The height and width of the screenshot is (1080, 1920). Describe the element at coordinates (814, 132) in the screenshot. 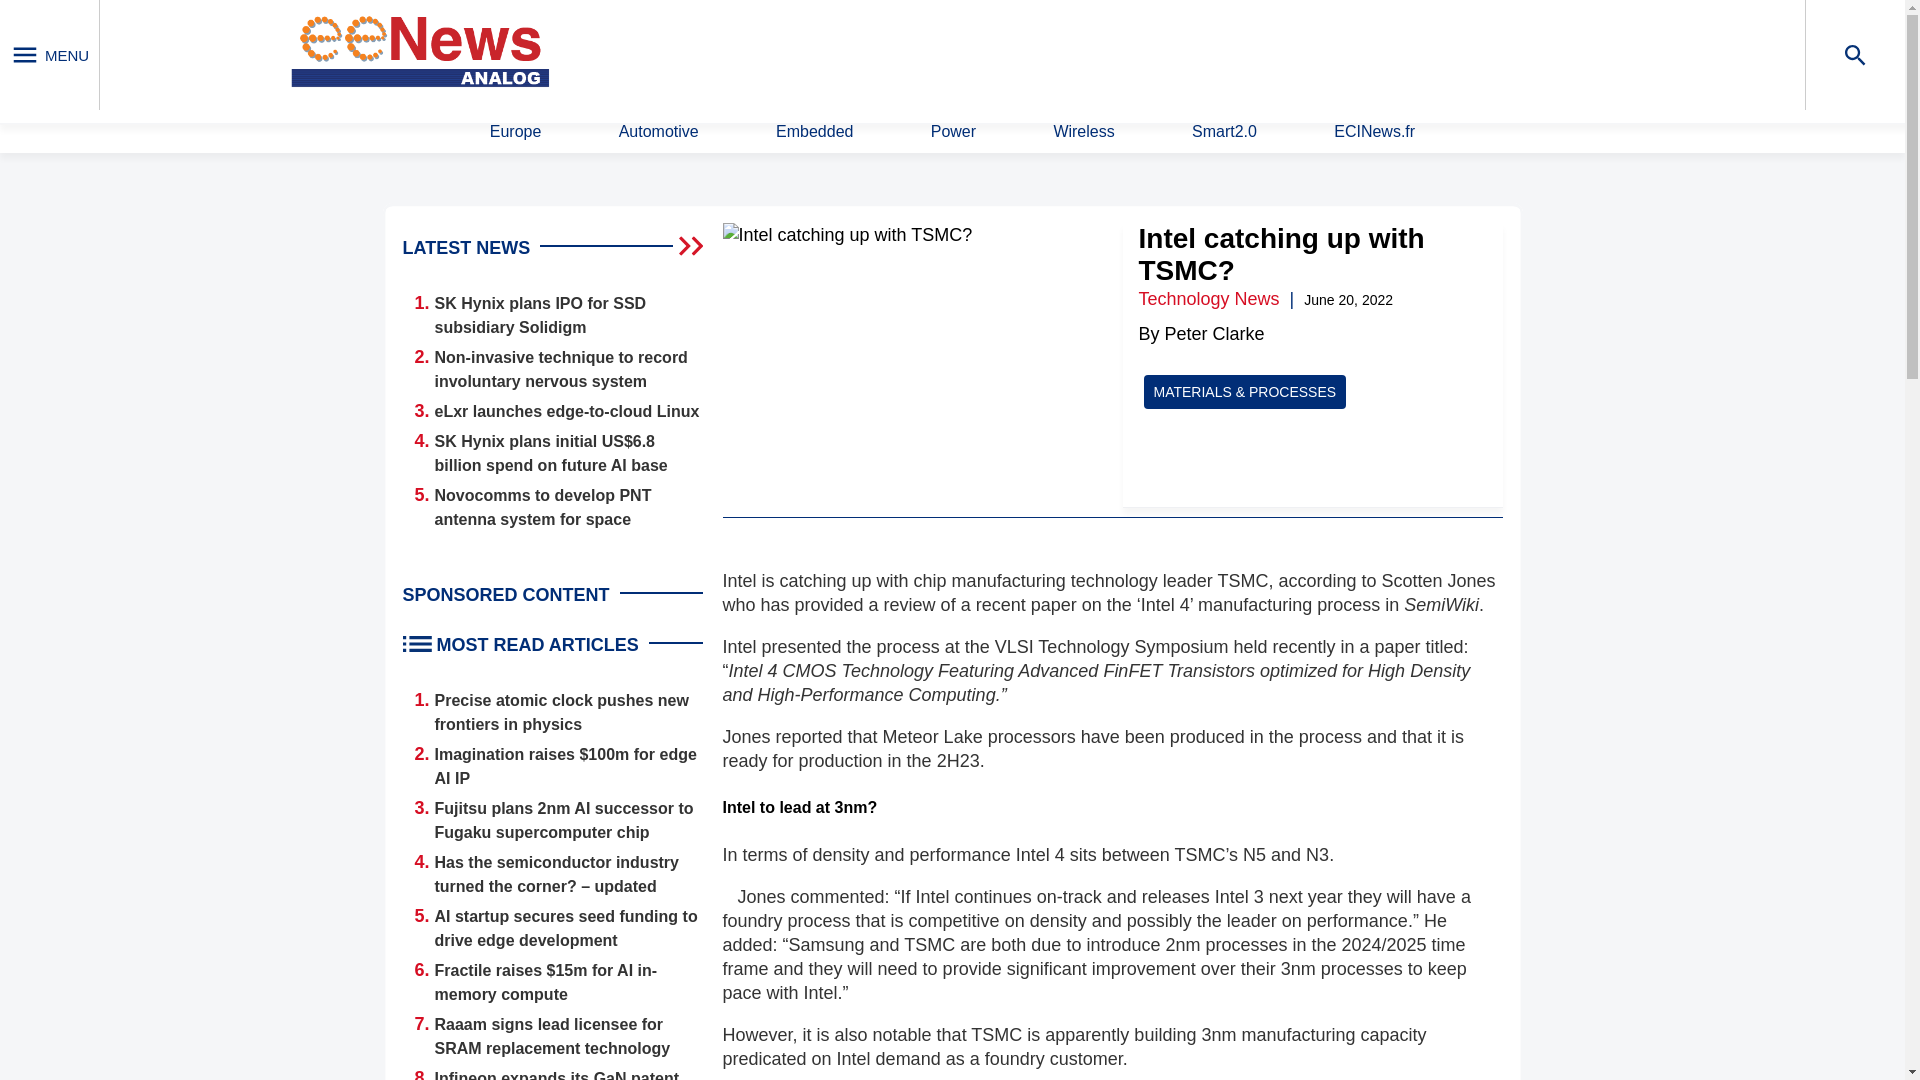

I see `Embedded` at that location.